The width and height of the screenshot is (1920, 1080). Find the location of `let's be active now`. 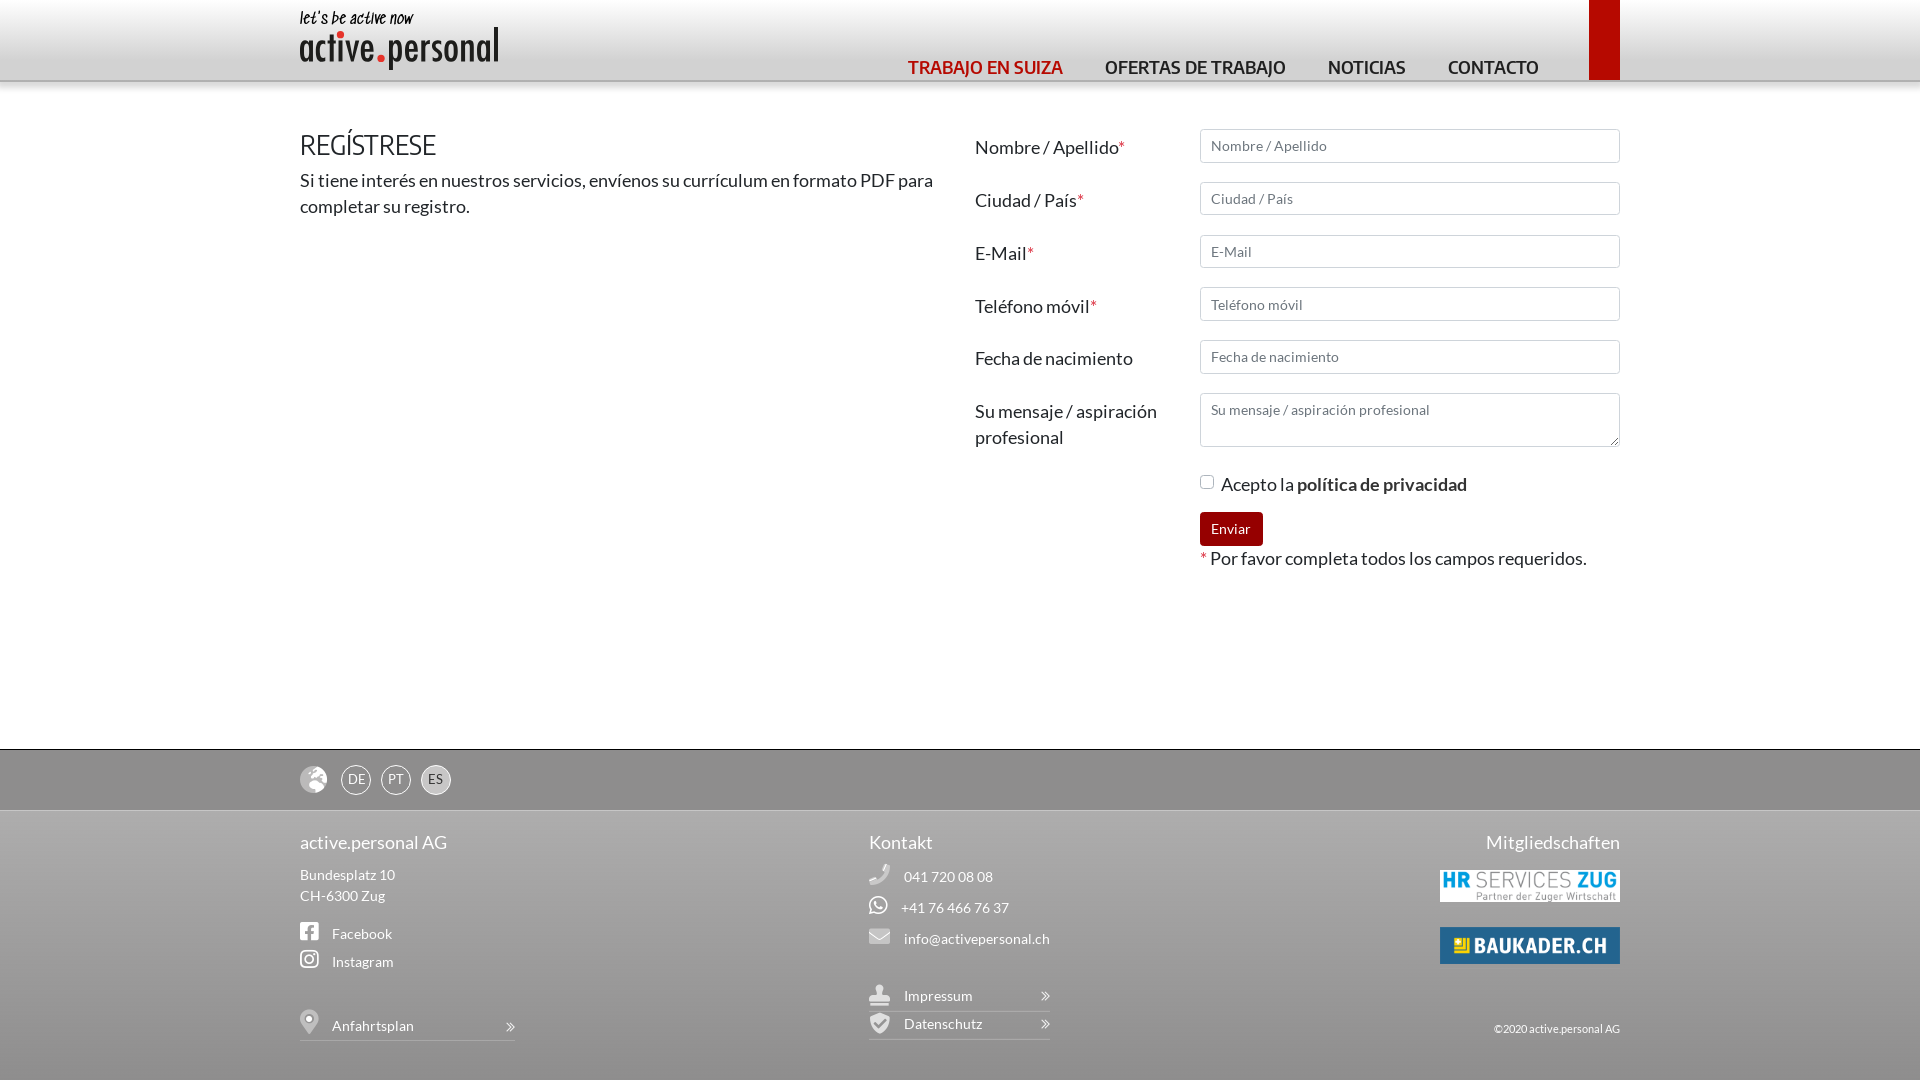

let's be active now is located at coordinates (399, 48).